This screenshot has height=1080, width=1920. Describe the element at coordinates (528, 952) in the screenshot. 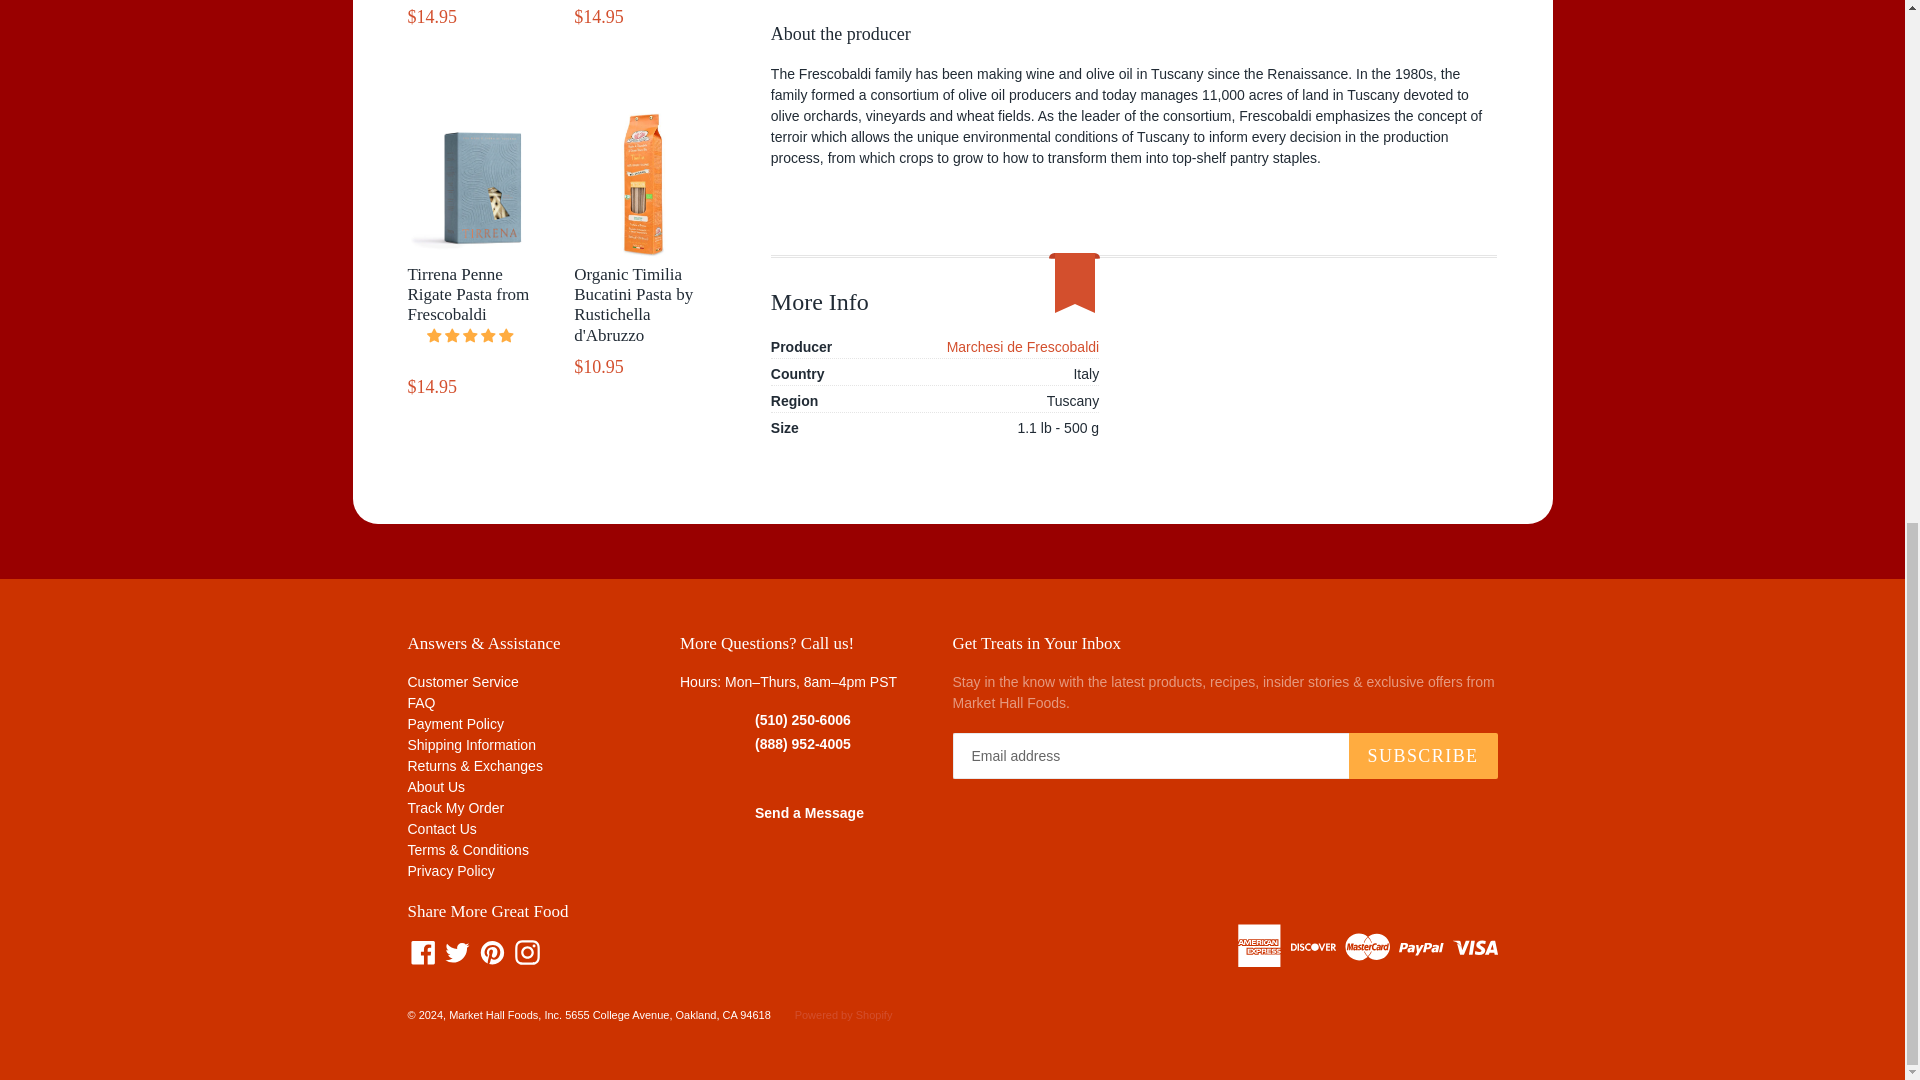

I see `Market Hall Foods on Instagram` at that location.